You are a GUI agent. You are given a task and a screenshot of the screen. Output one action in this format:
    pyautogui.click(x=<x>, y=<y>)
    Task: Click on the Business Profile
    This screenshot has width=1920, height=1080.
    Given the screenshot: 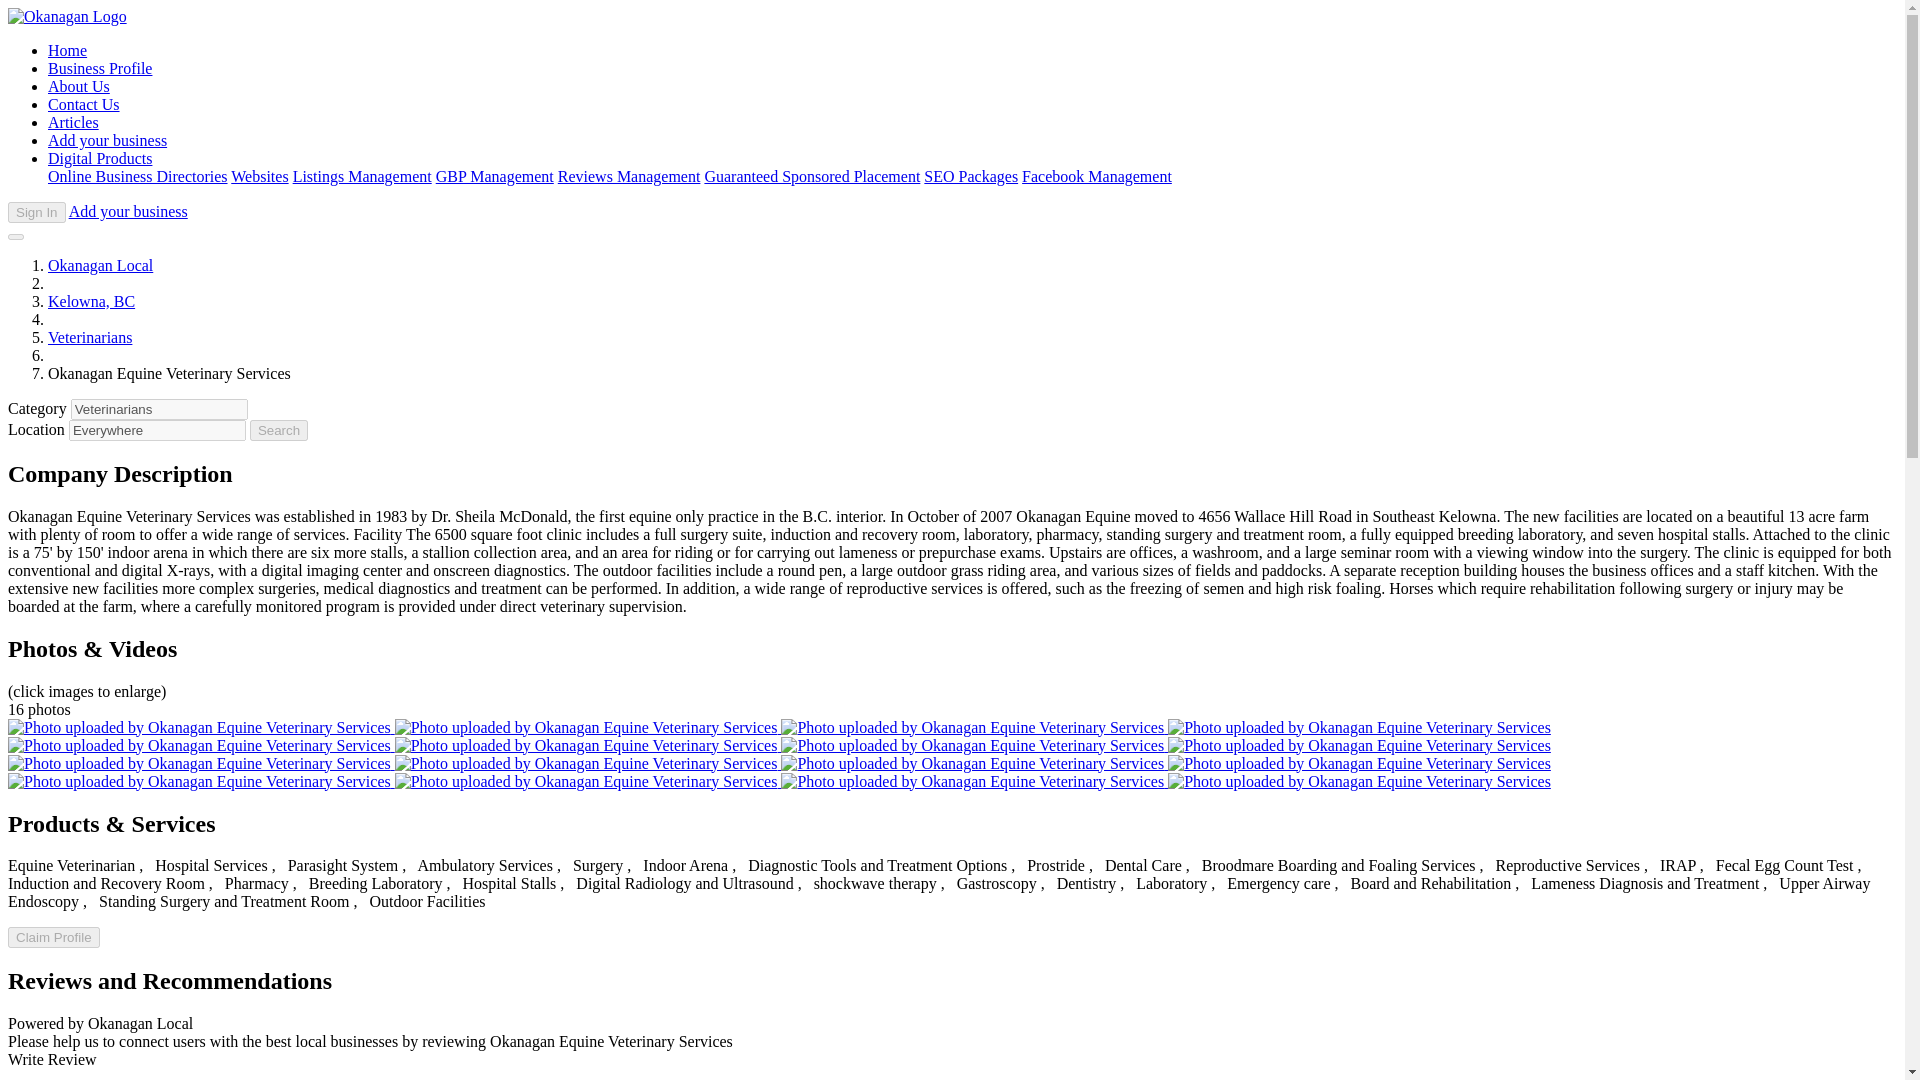 What is the action you would take?
    pyautogui.click(x=100, y=68)
    